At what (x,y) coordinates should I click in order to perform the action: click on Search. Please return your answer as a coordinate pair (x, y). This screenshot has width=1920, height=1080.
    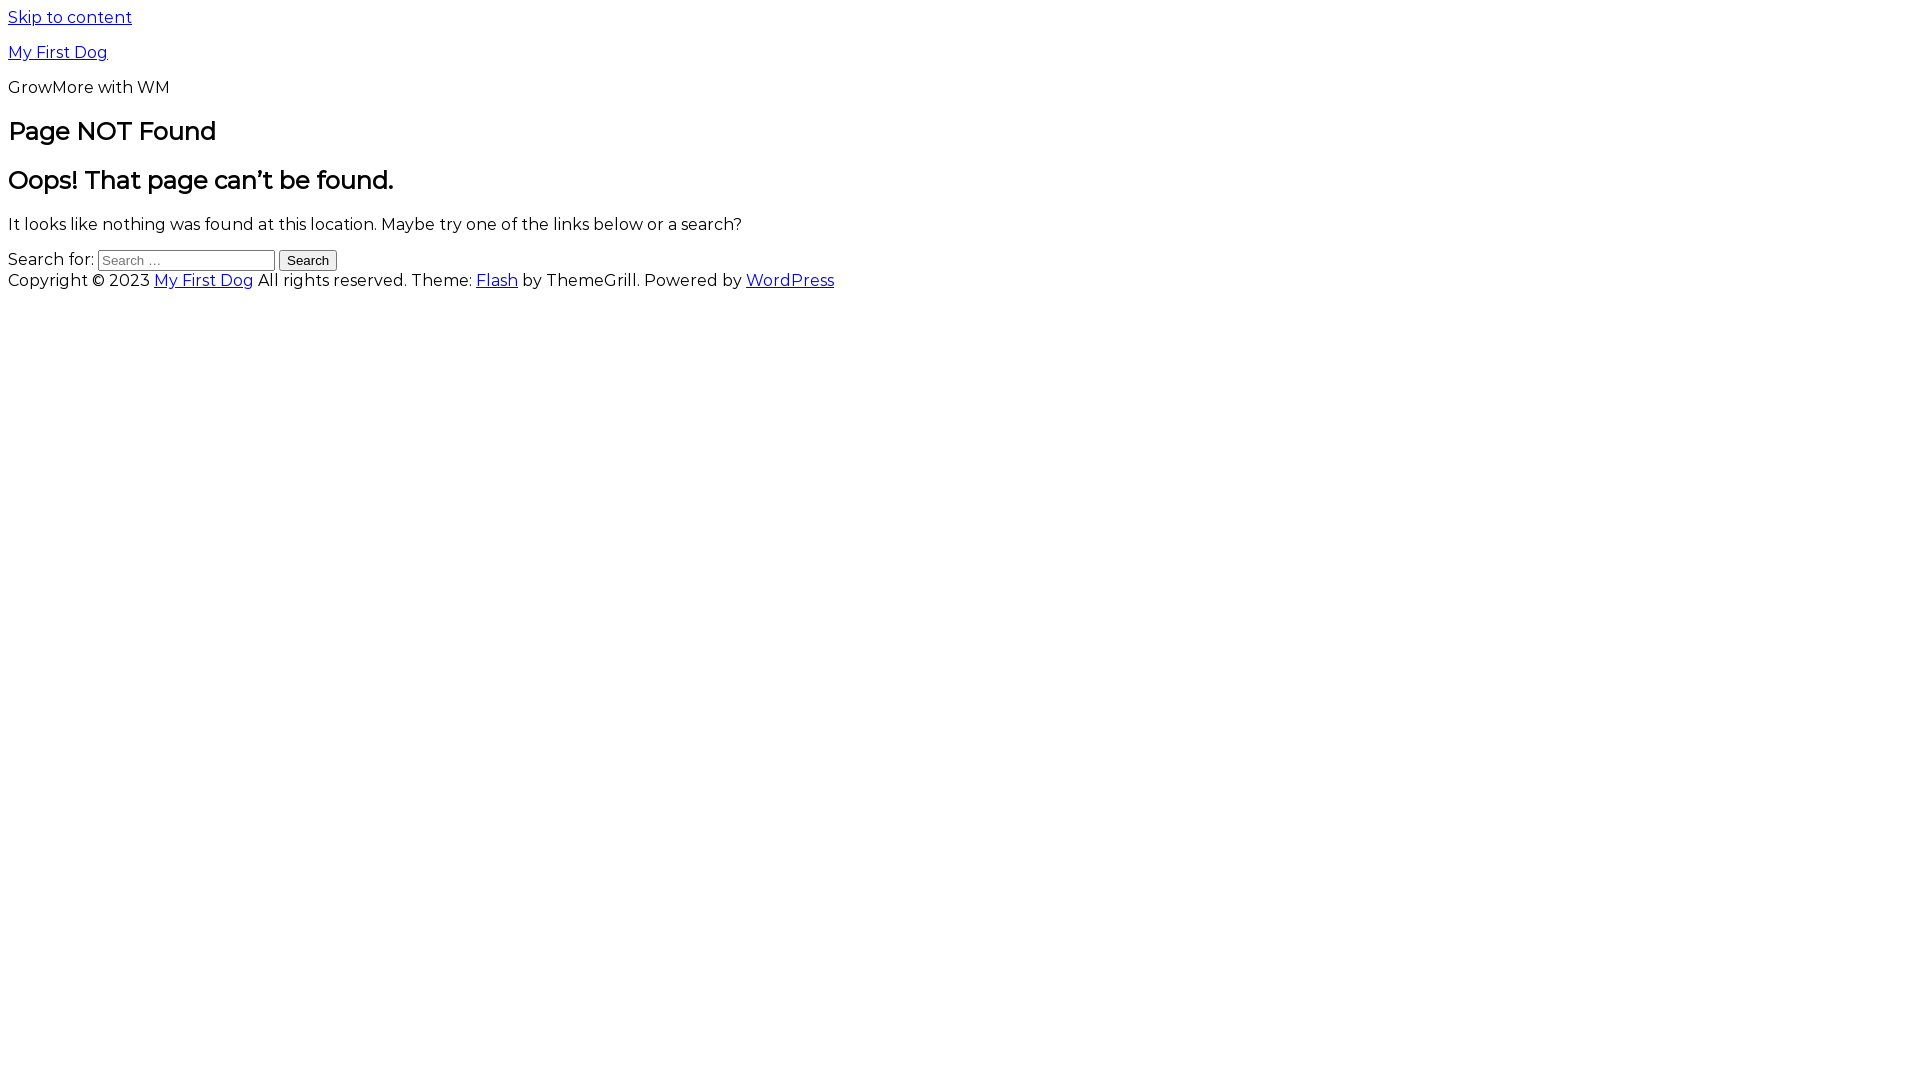
    Looking at the image, I should click on (308, 260).